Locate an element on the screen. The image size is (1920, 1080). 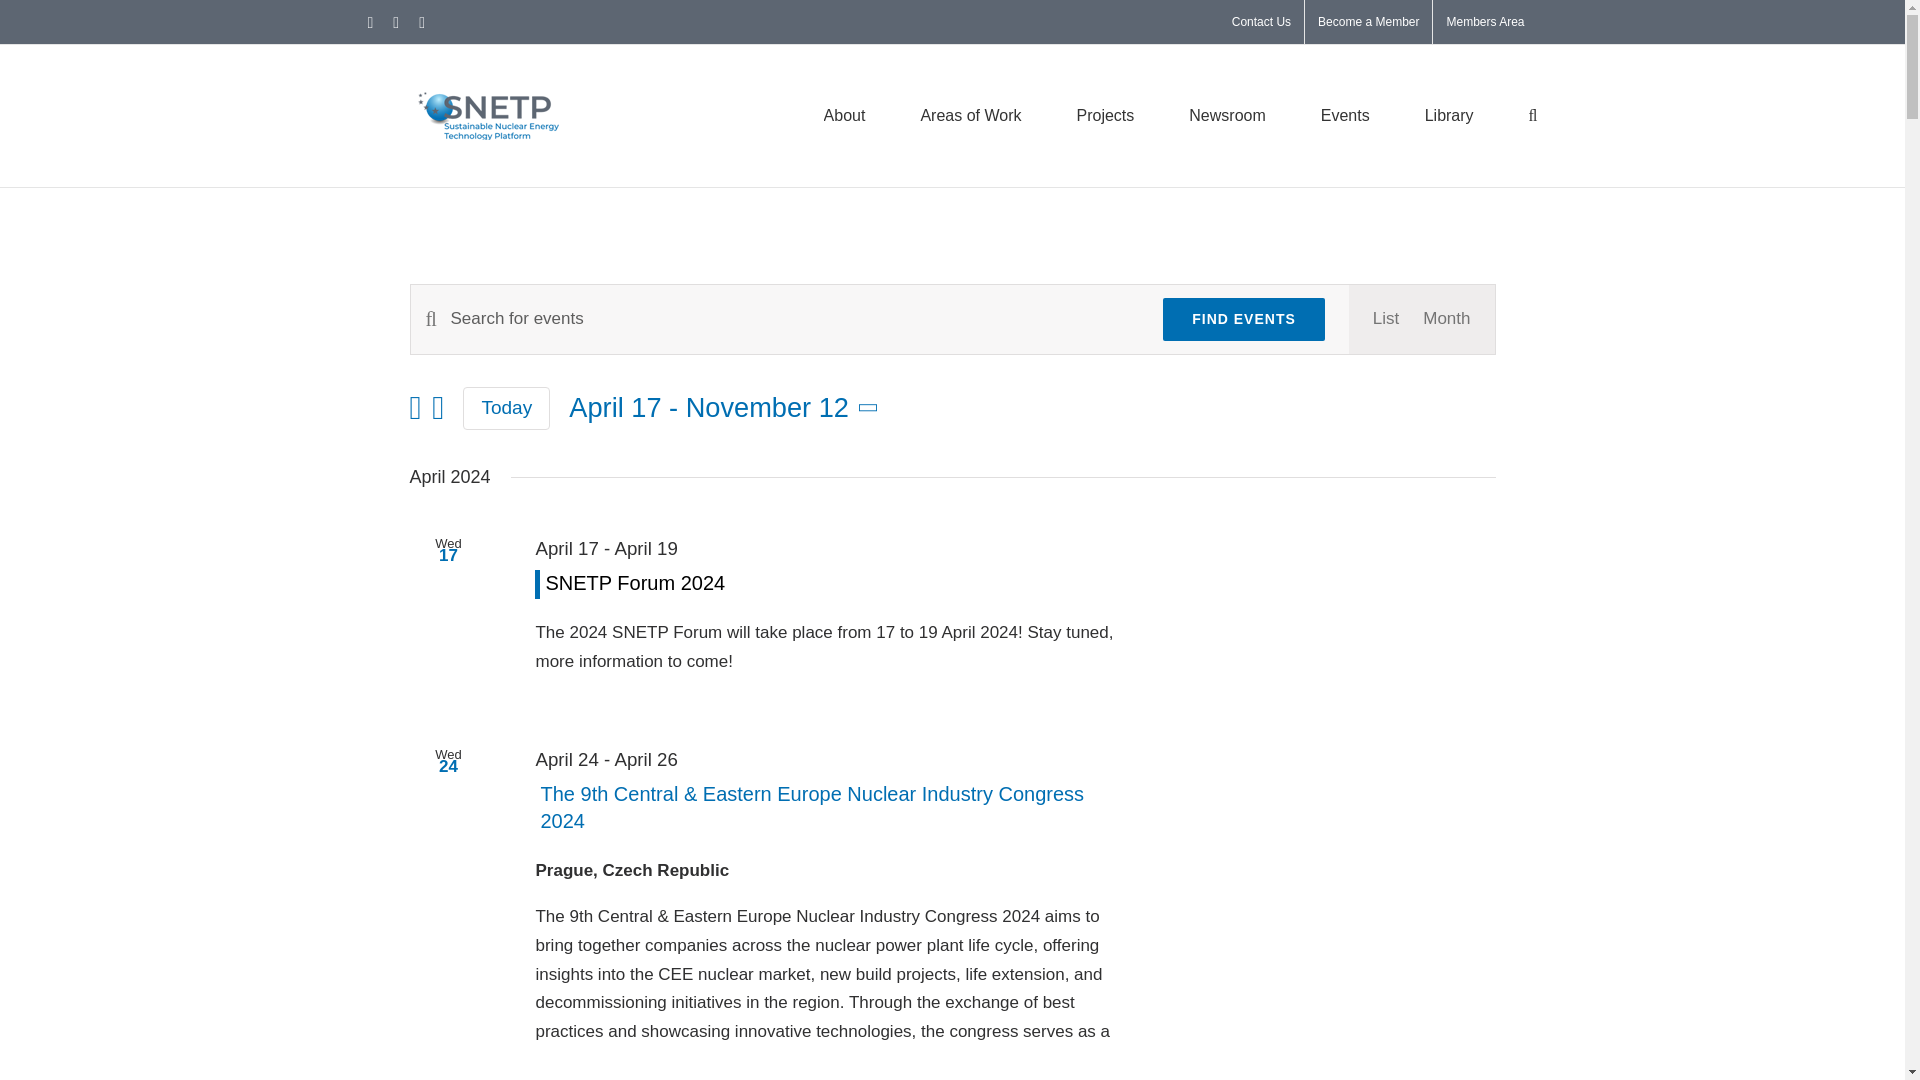
Members Area is located at coordinates (1484, 22).